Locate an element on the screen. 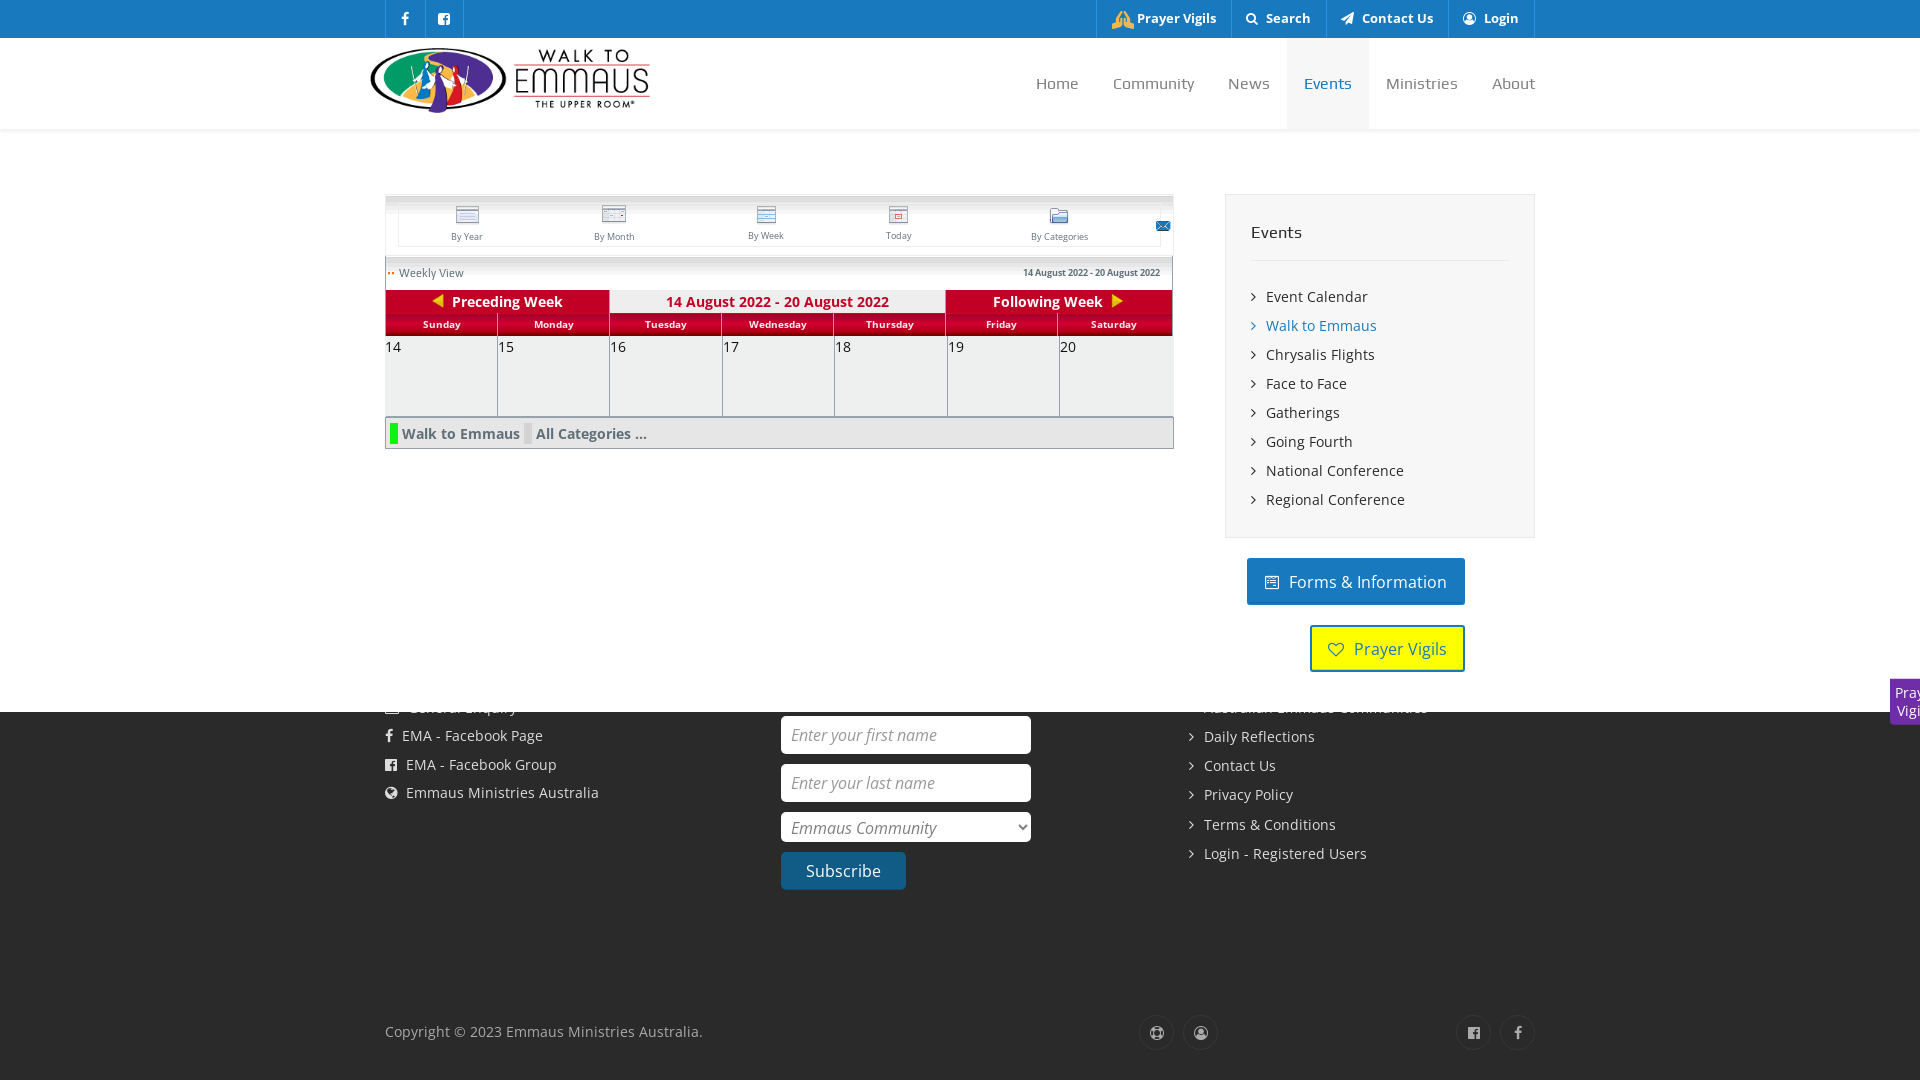 This screenshot has height=1080, width=1920. Going Fourth is located at coordinates (1380, 442).